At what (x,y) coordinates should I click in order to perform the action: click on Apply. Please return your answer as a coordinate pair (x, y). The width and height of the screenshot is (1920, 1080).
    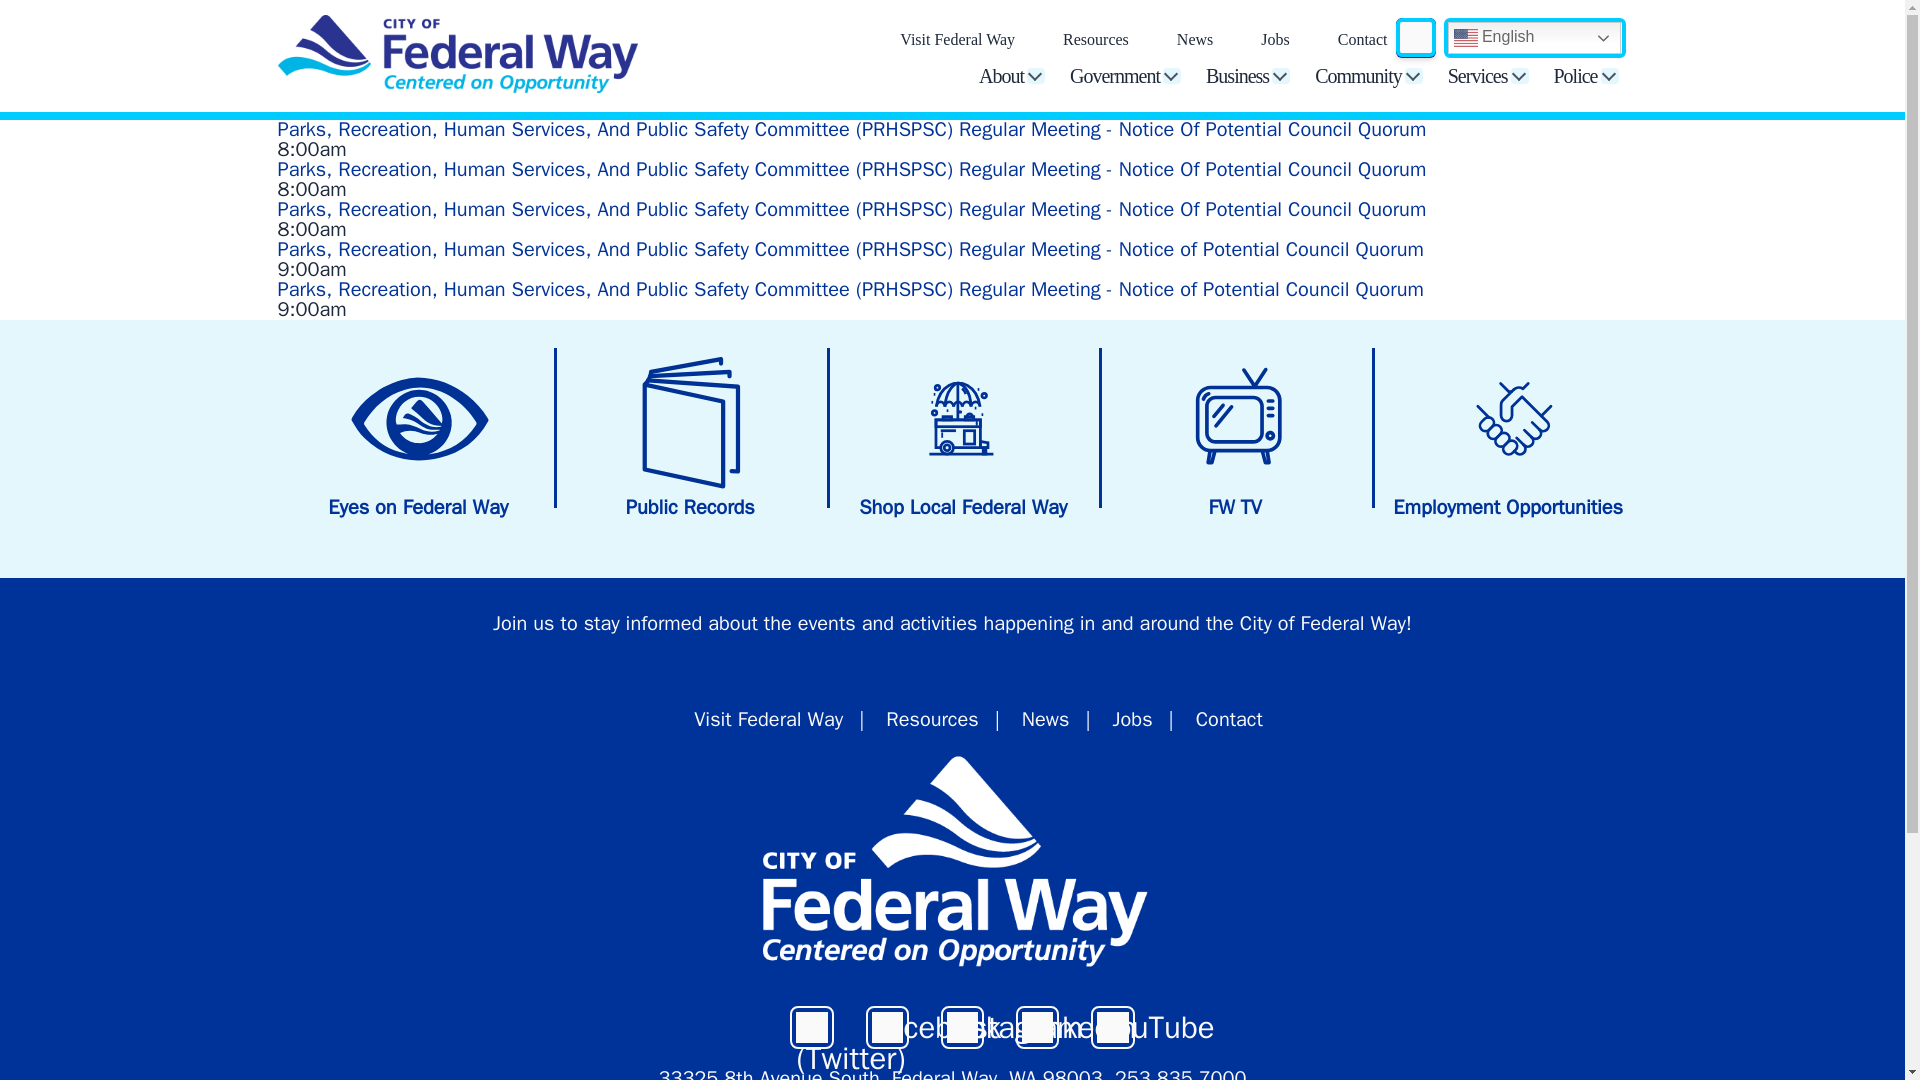
    Looking at the image, I should click on (1414, 38).